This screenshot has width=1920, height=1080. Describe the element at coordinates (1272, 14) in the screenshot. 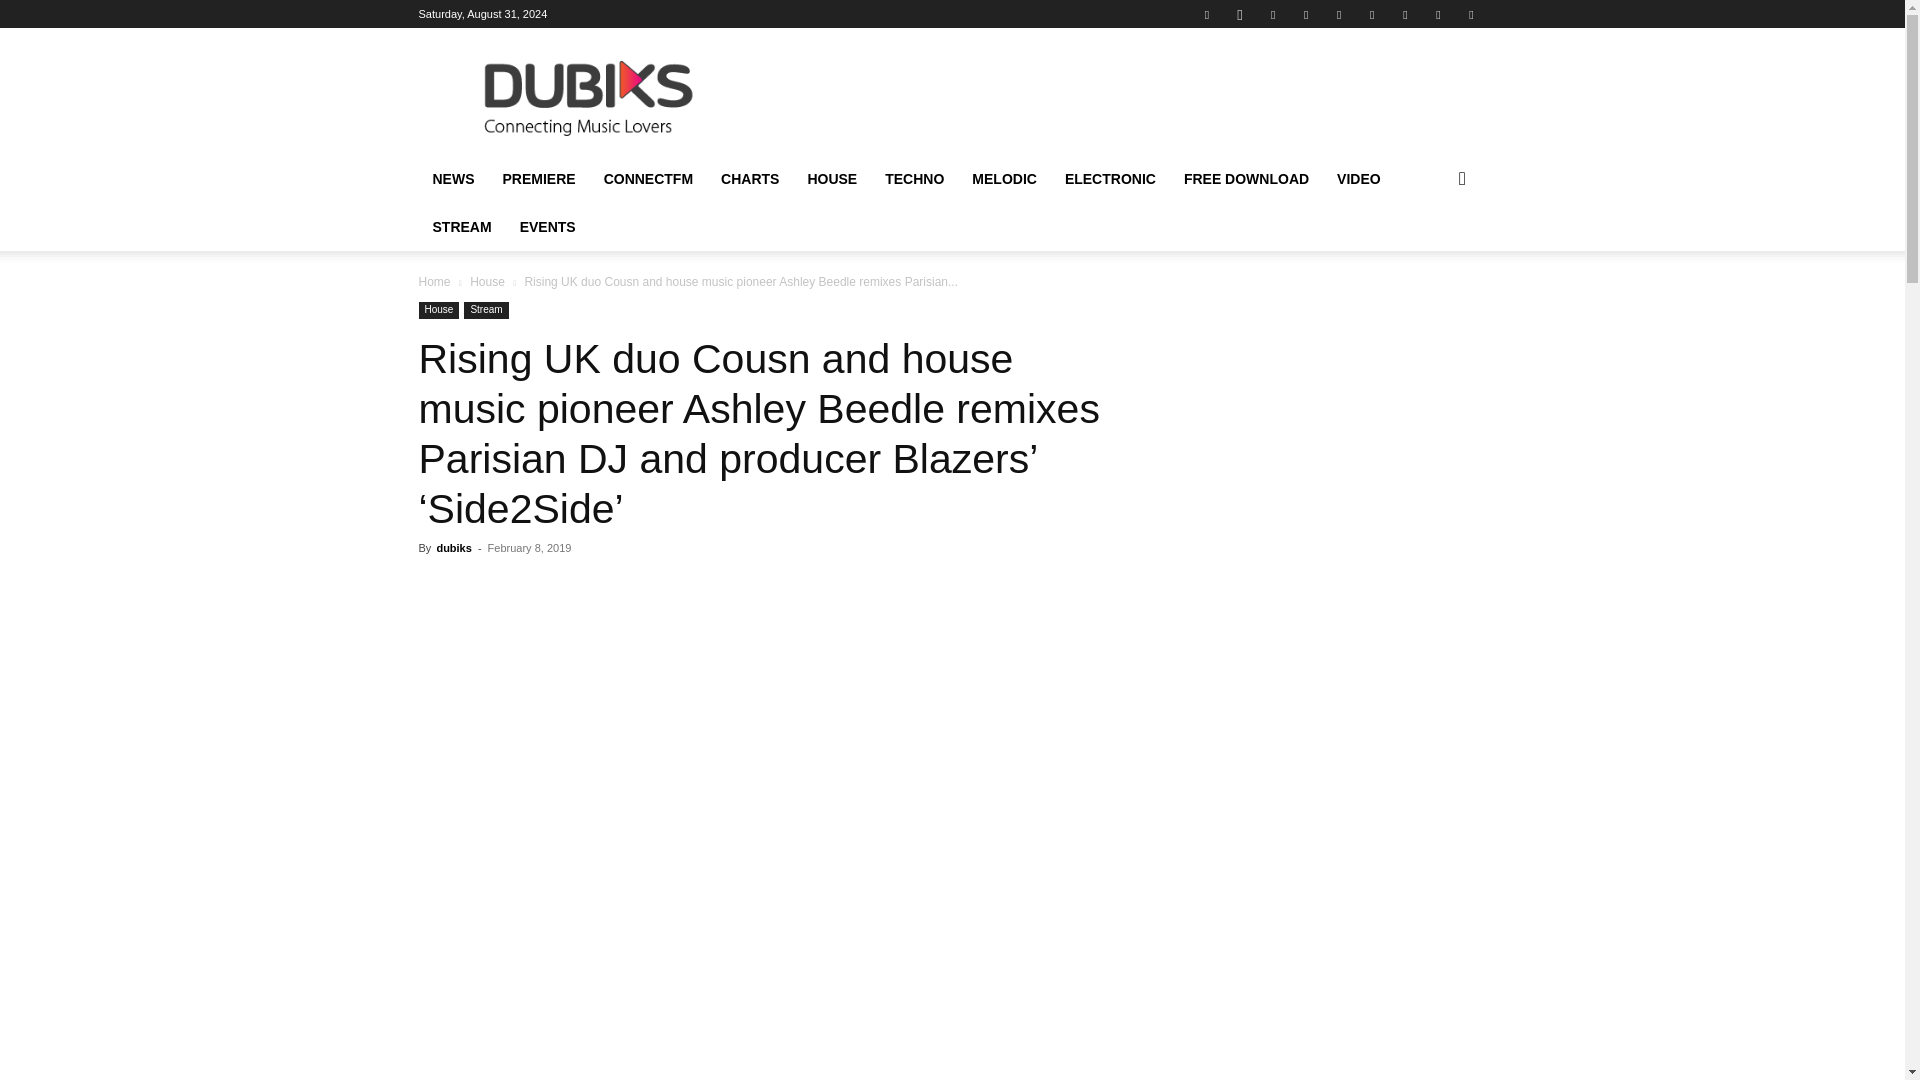

I see `Mail` at that location.